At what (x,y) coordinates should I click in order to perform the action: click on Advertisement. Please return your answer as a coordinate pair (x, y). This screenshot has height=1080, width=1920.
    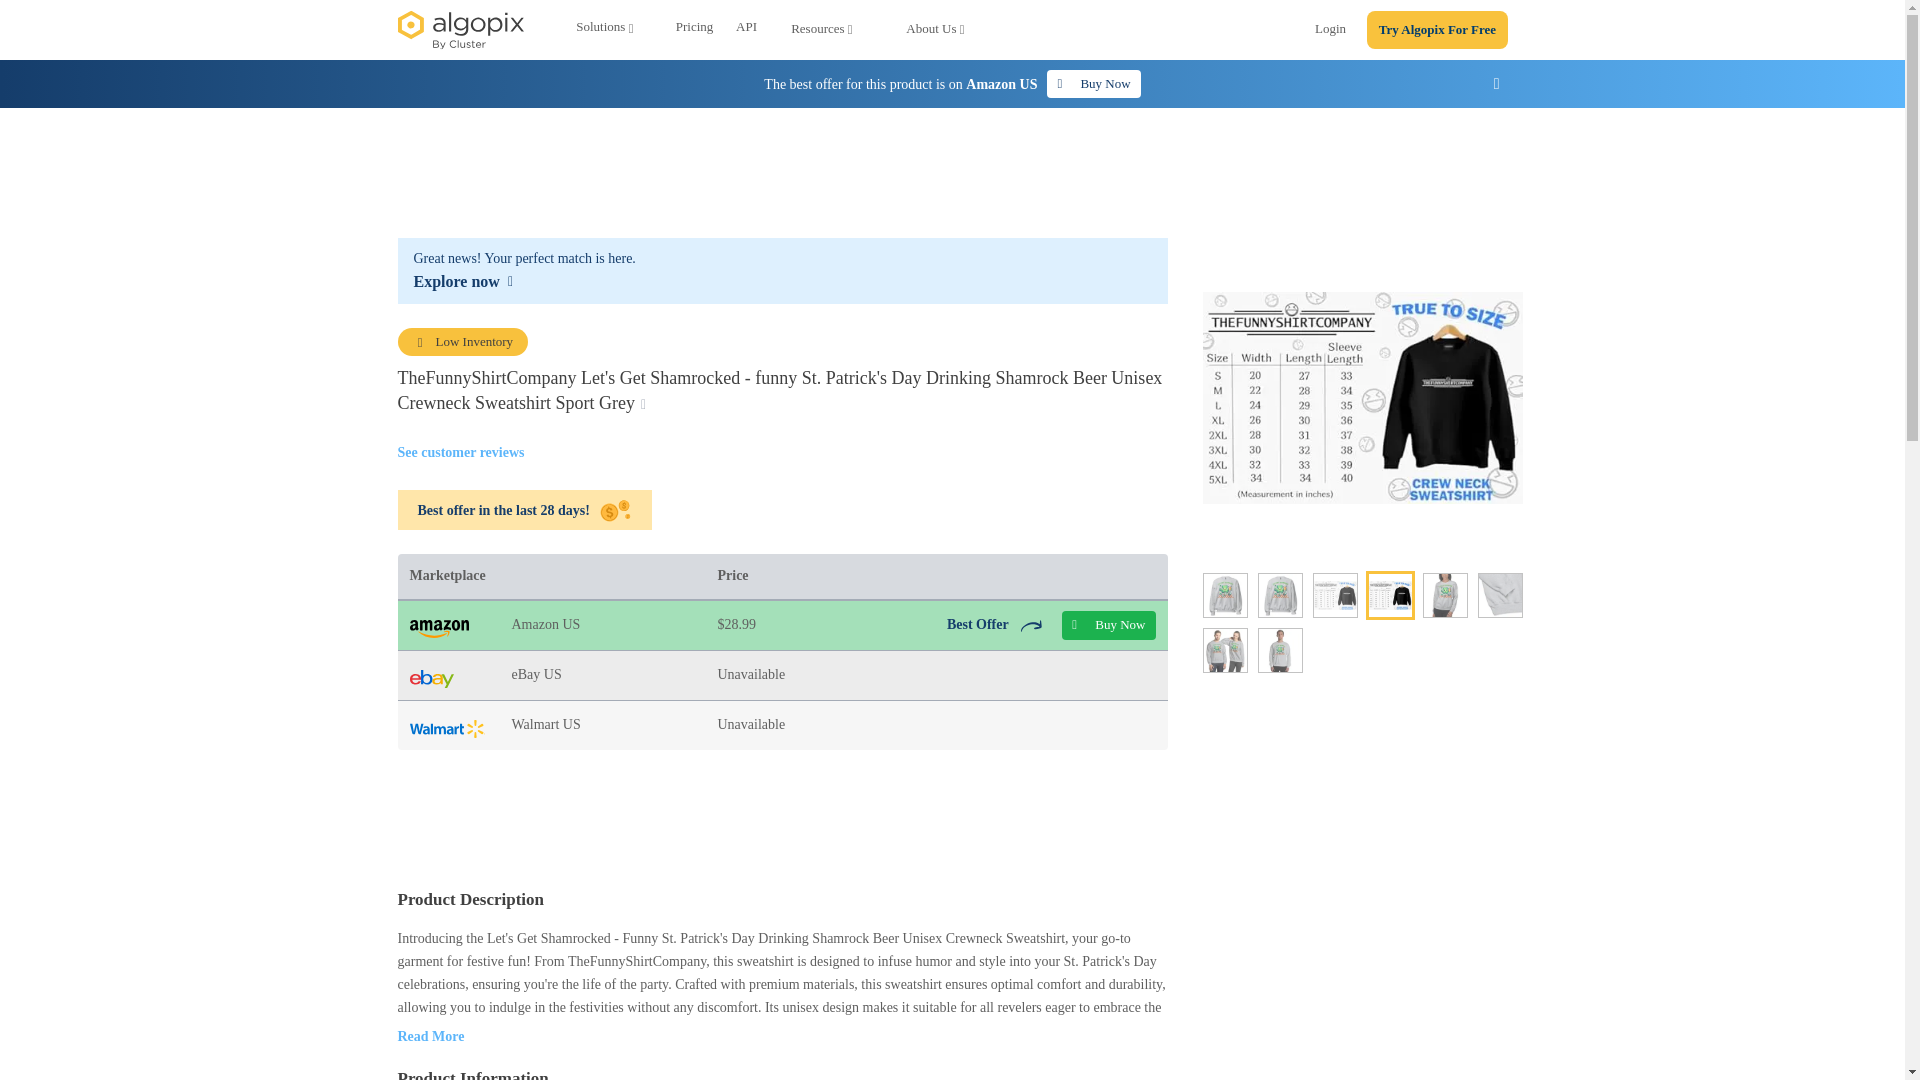
    Looking at the image, I should click on (782, 819).